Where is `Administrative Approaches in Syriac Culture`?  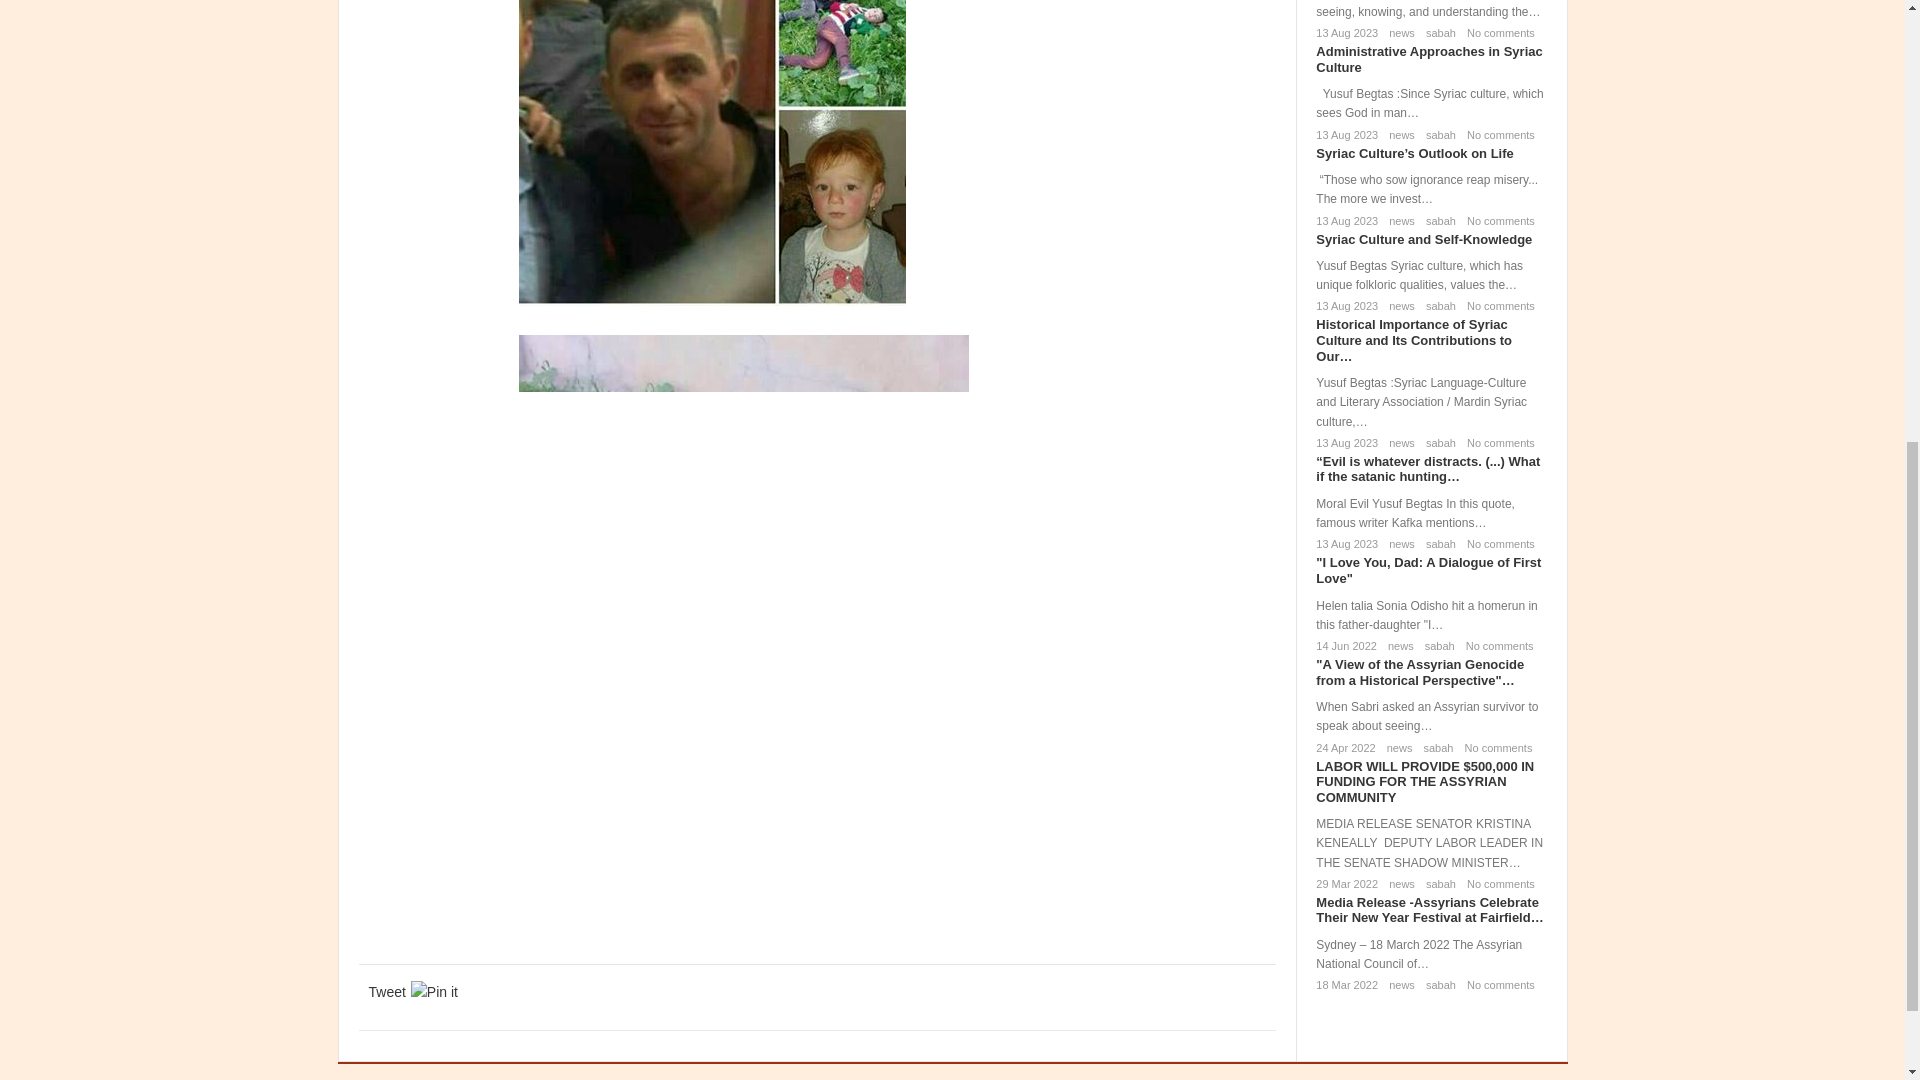
Administrative Approaches in Syriac Culture is located at coordinates (1428, 59).